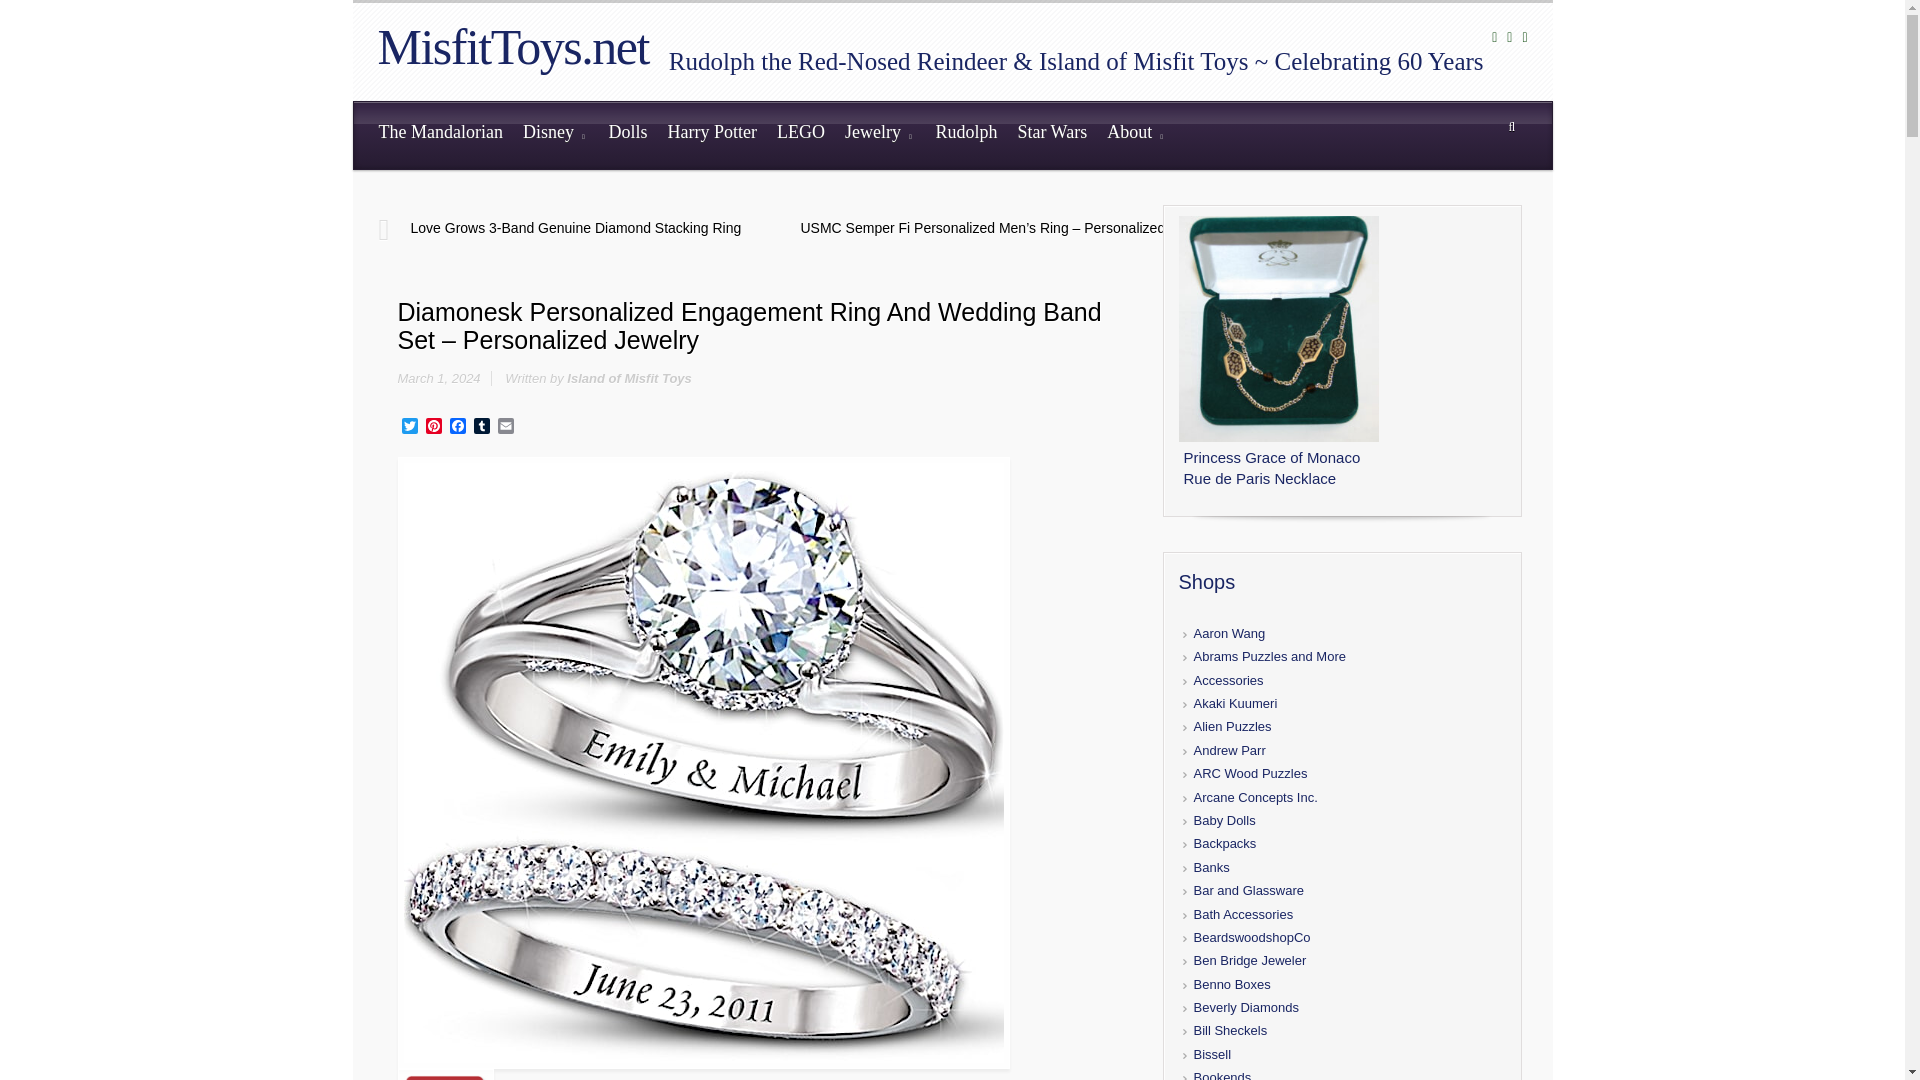 The width and height of the screenshot is (1920, 1080). What do you see at coordinates (556, 134) in the screenshot?
I see `Disney` at bounding box center [556, 134].